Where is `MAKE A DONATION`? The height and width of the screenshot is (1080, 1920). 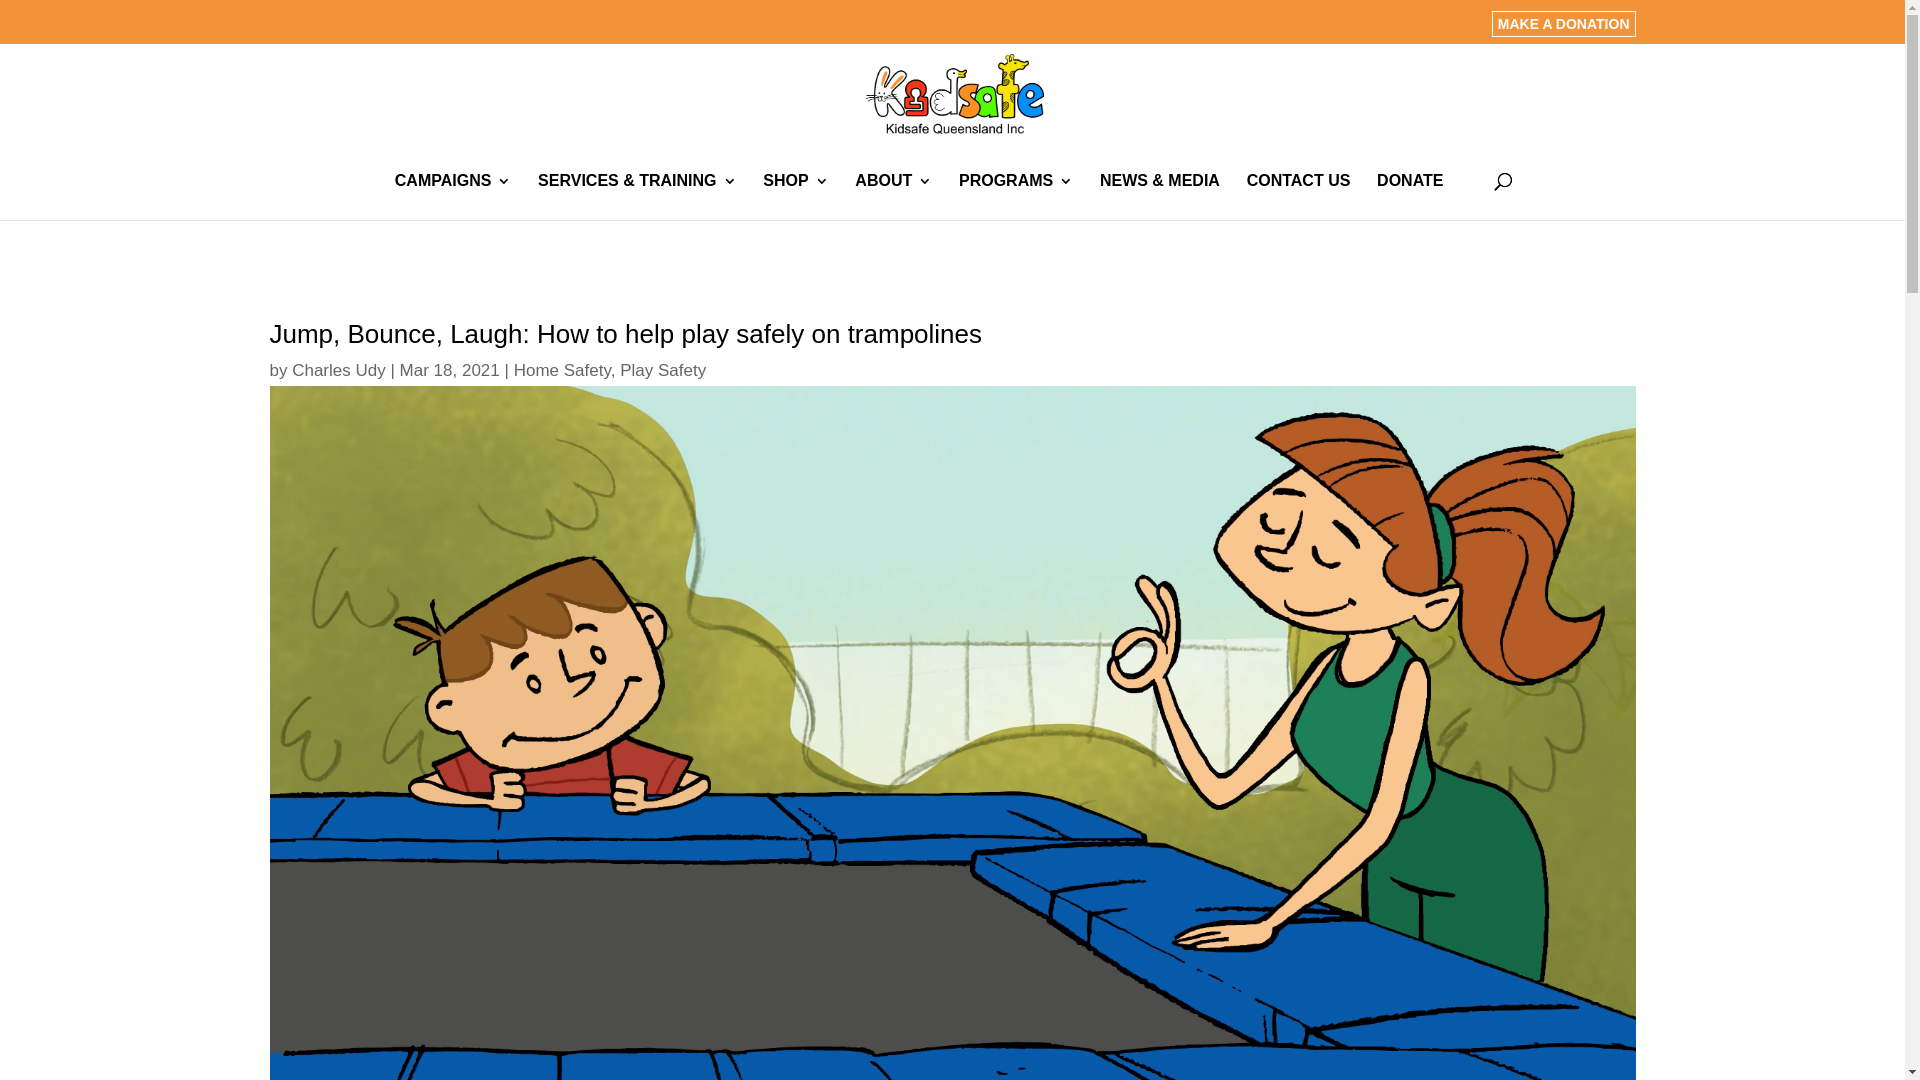 MAKE A DONATION is located at coordinates (1564, 24).